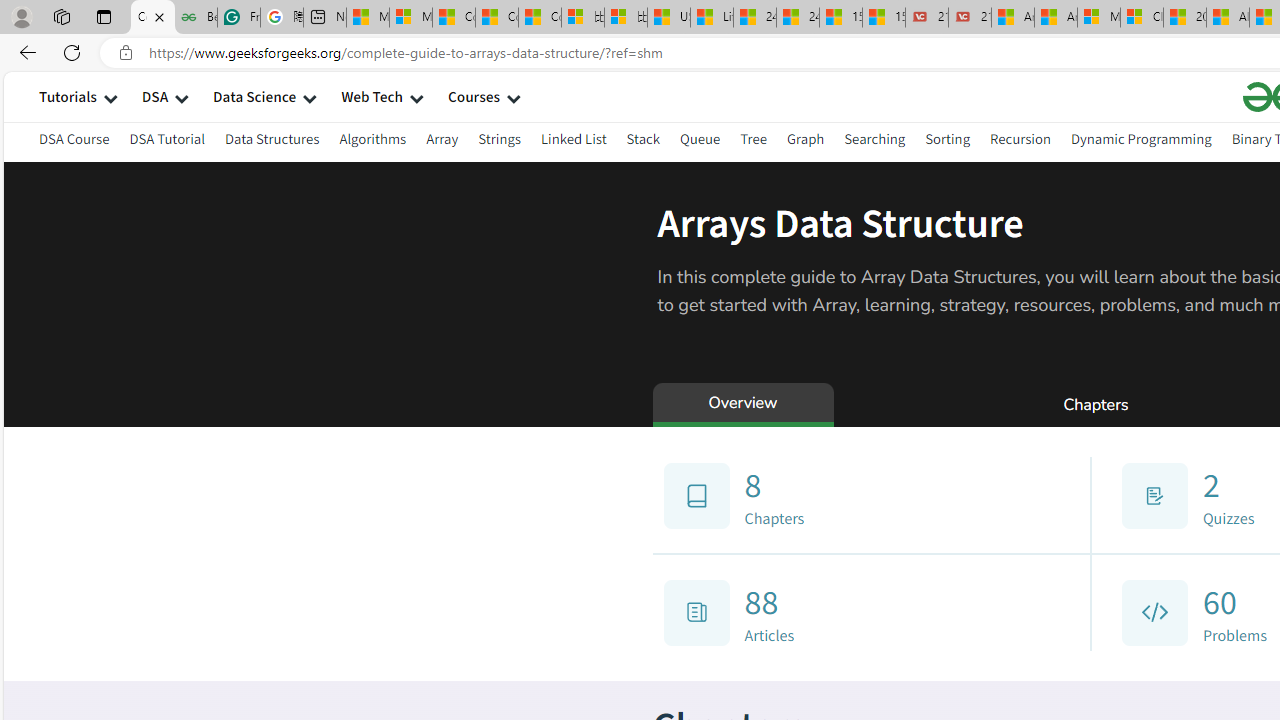 This screenshot has width=1280, height=720. What do you see at coordinates (969, 18) in the screenshot?
I see `21 Movies That Outdid the Books They Were Based On` at bounding box center [969, 18].